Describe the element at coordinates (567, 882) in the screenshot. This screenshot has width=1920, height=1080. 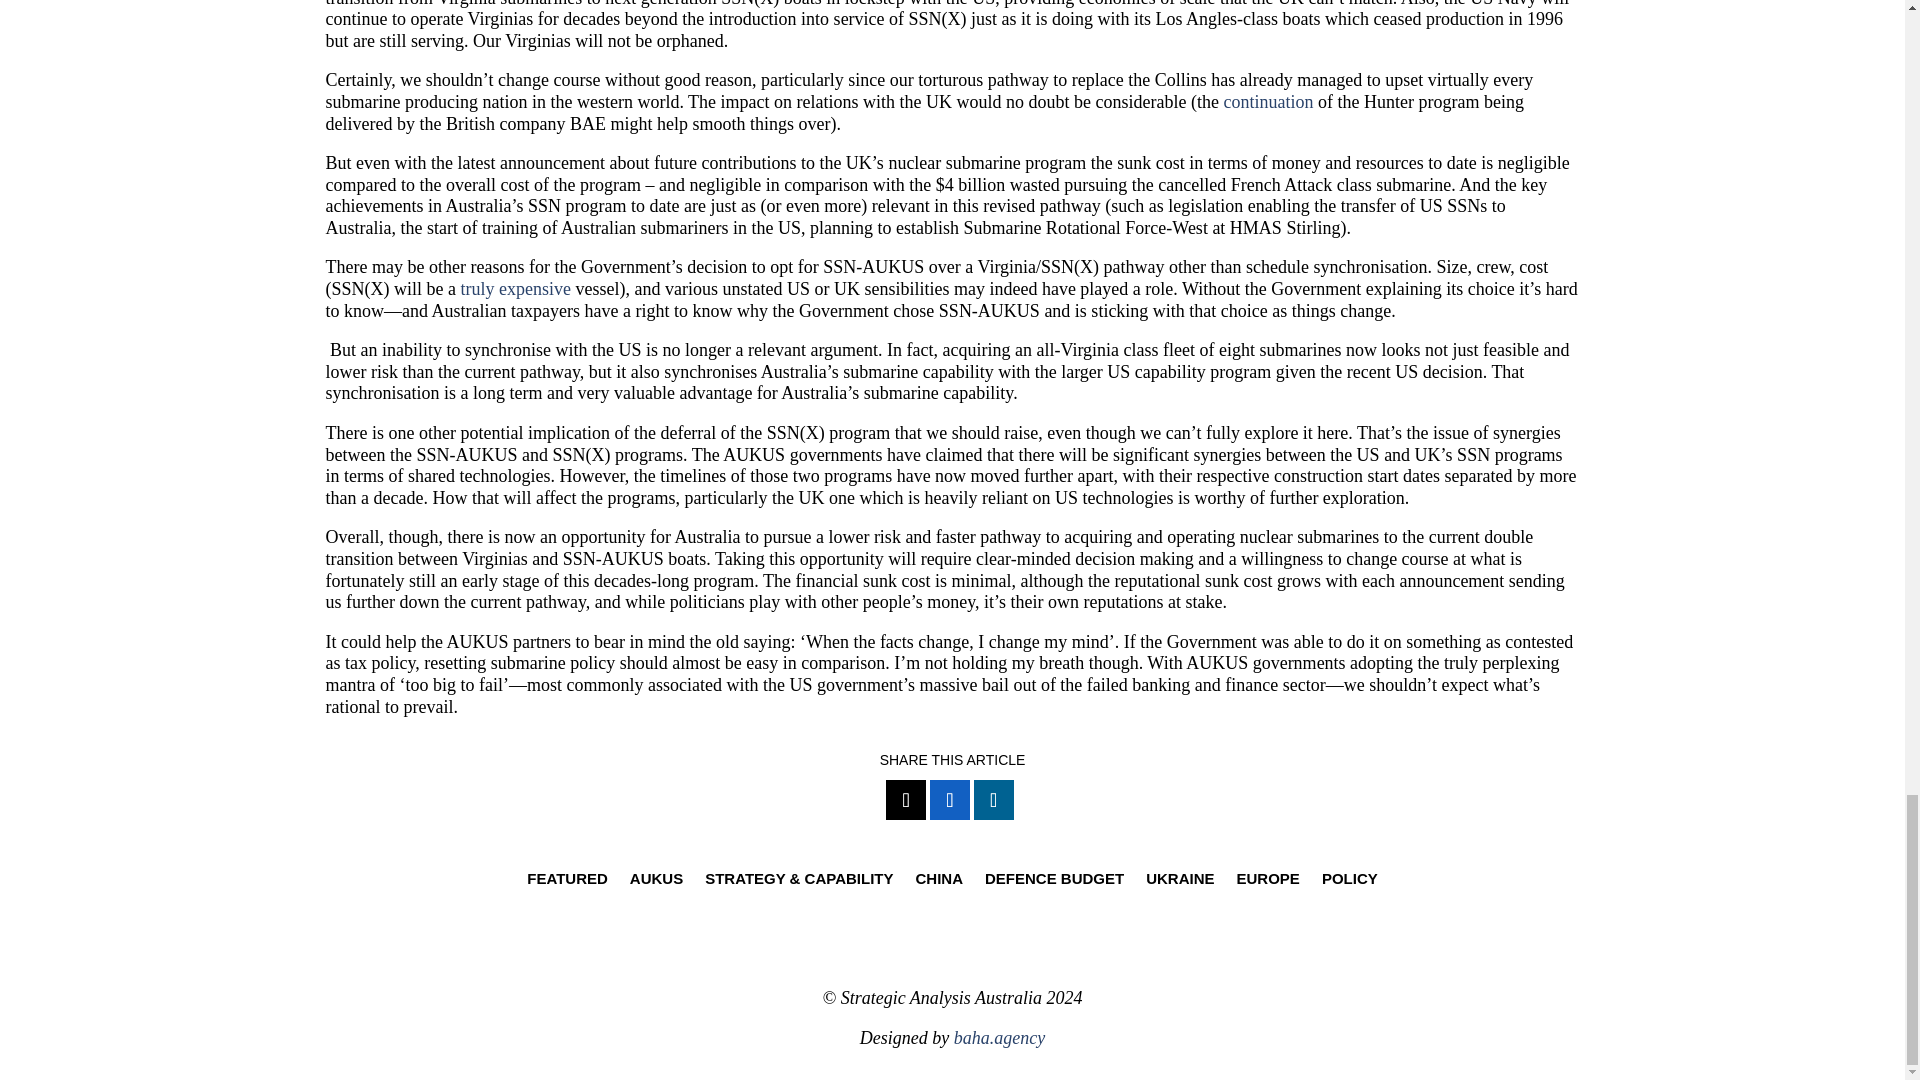
I see `FEATURED` at that location.